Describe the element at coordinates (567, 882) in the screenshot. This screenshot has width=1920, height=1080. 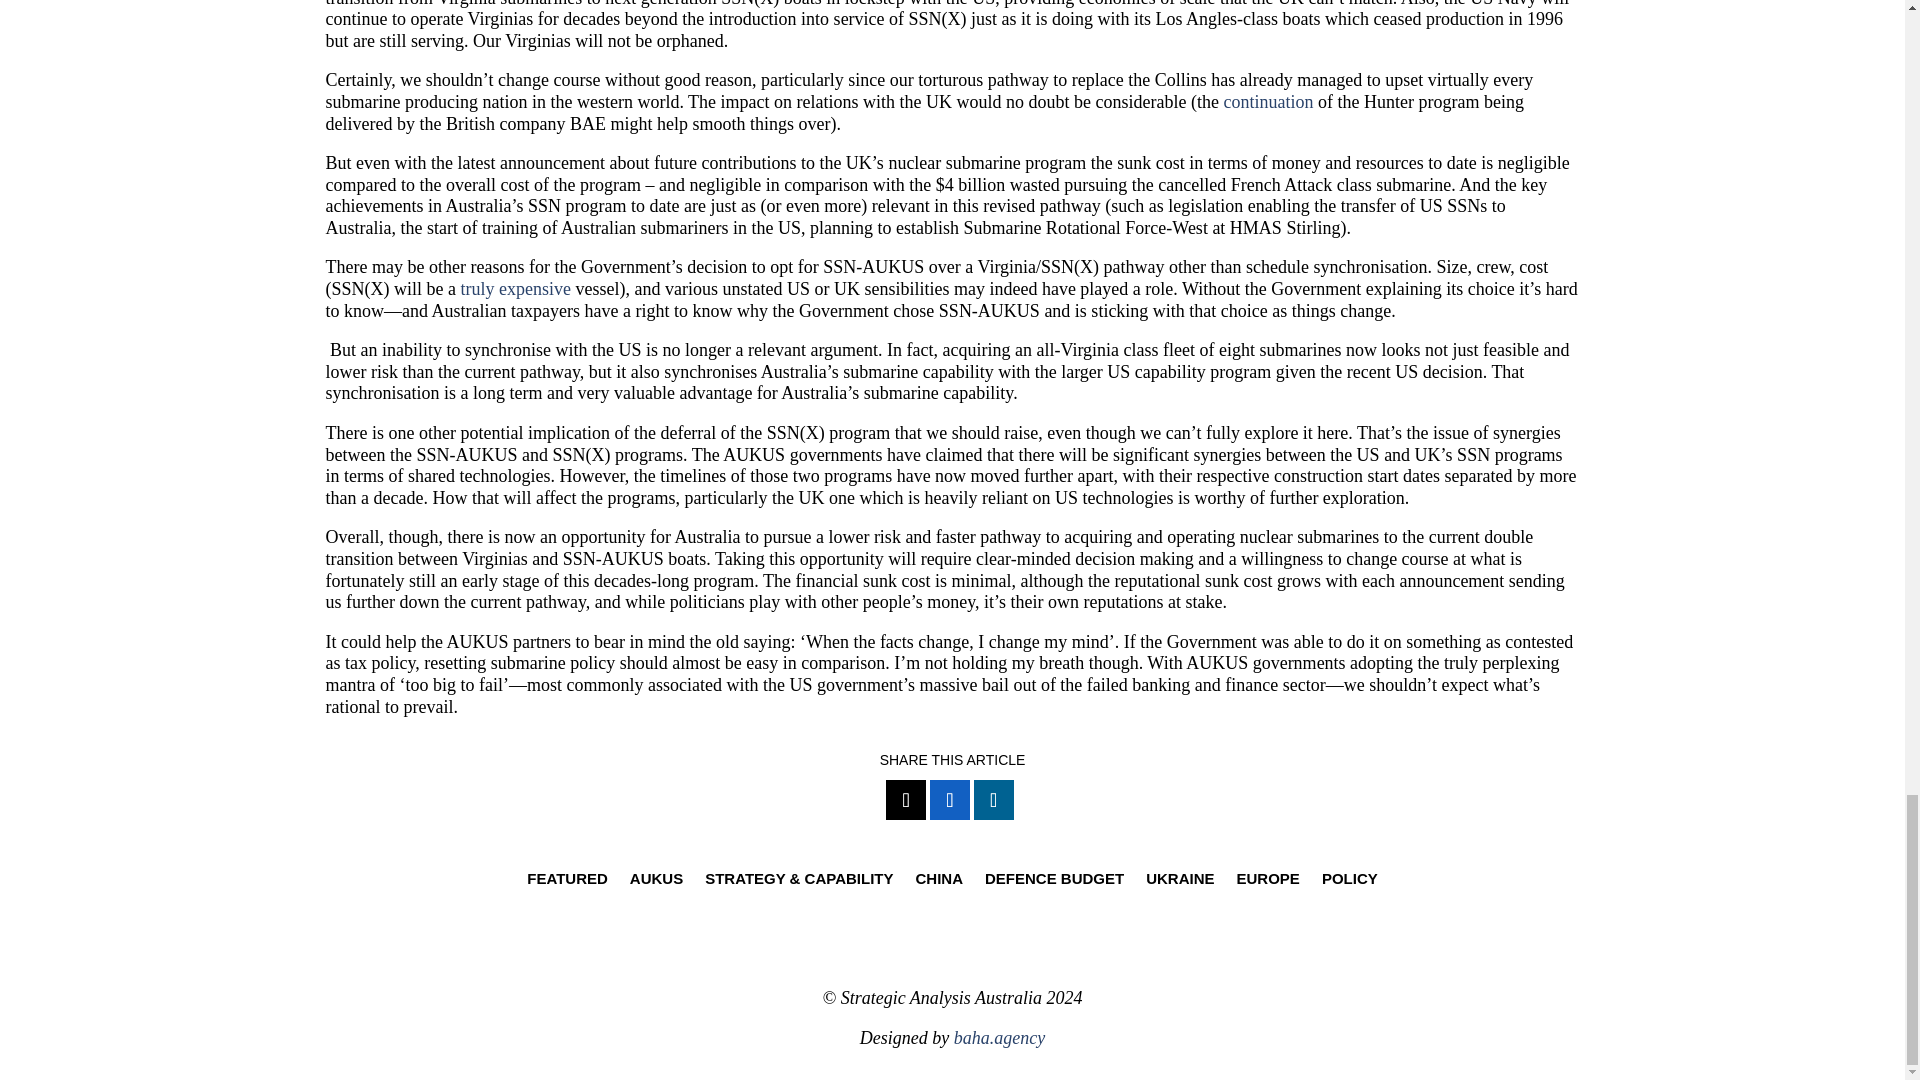
I see `FEATURED` at that location.